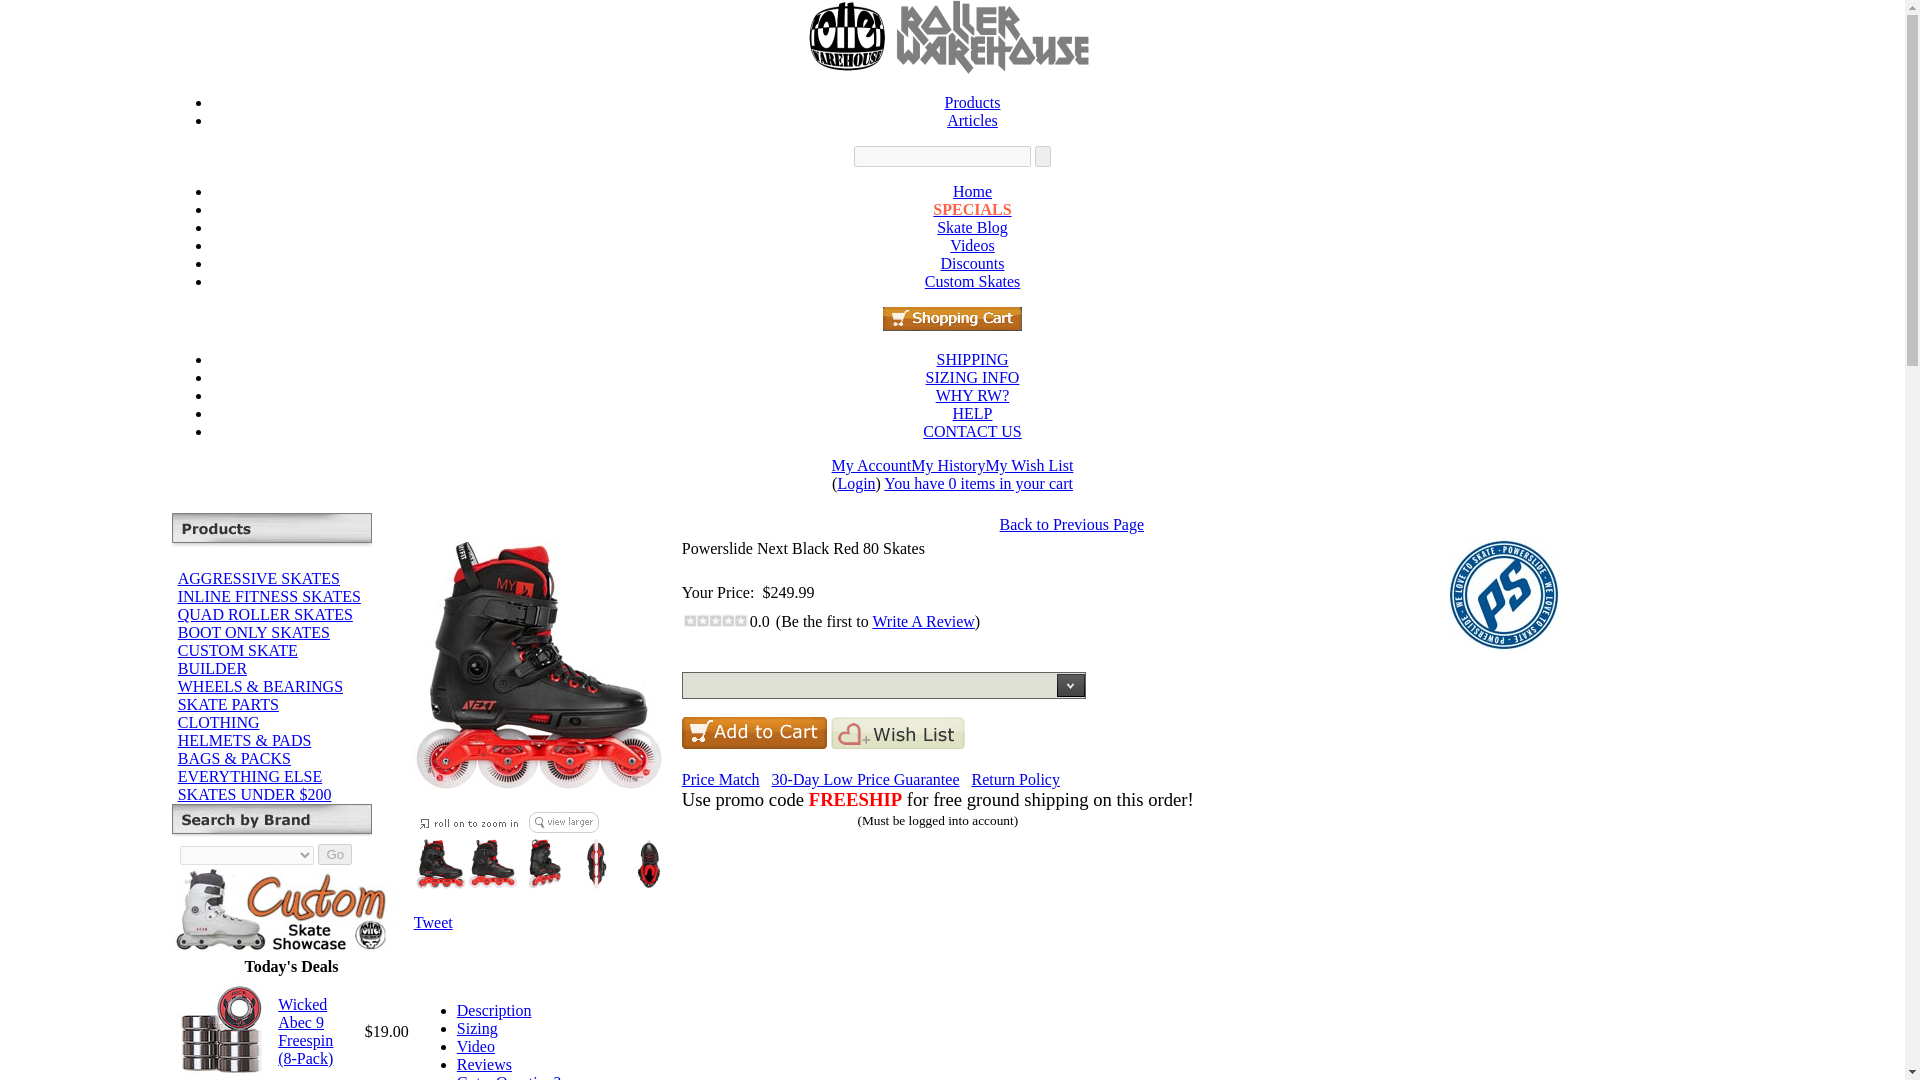  Describe the element at coordinates (254, 632) in the screenshot. I see `BOOT ONLY SKATES` at that location.